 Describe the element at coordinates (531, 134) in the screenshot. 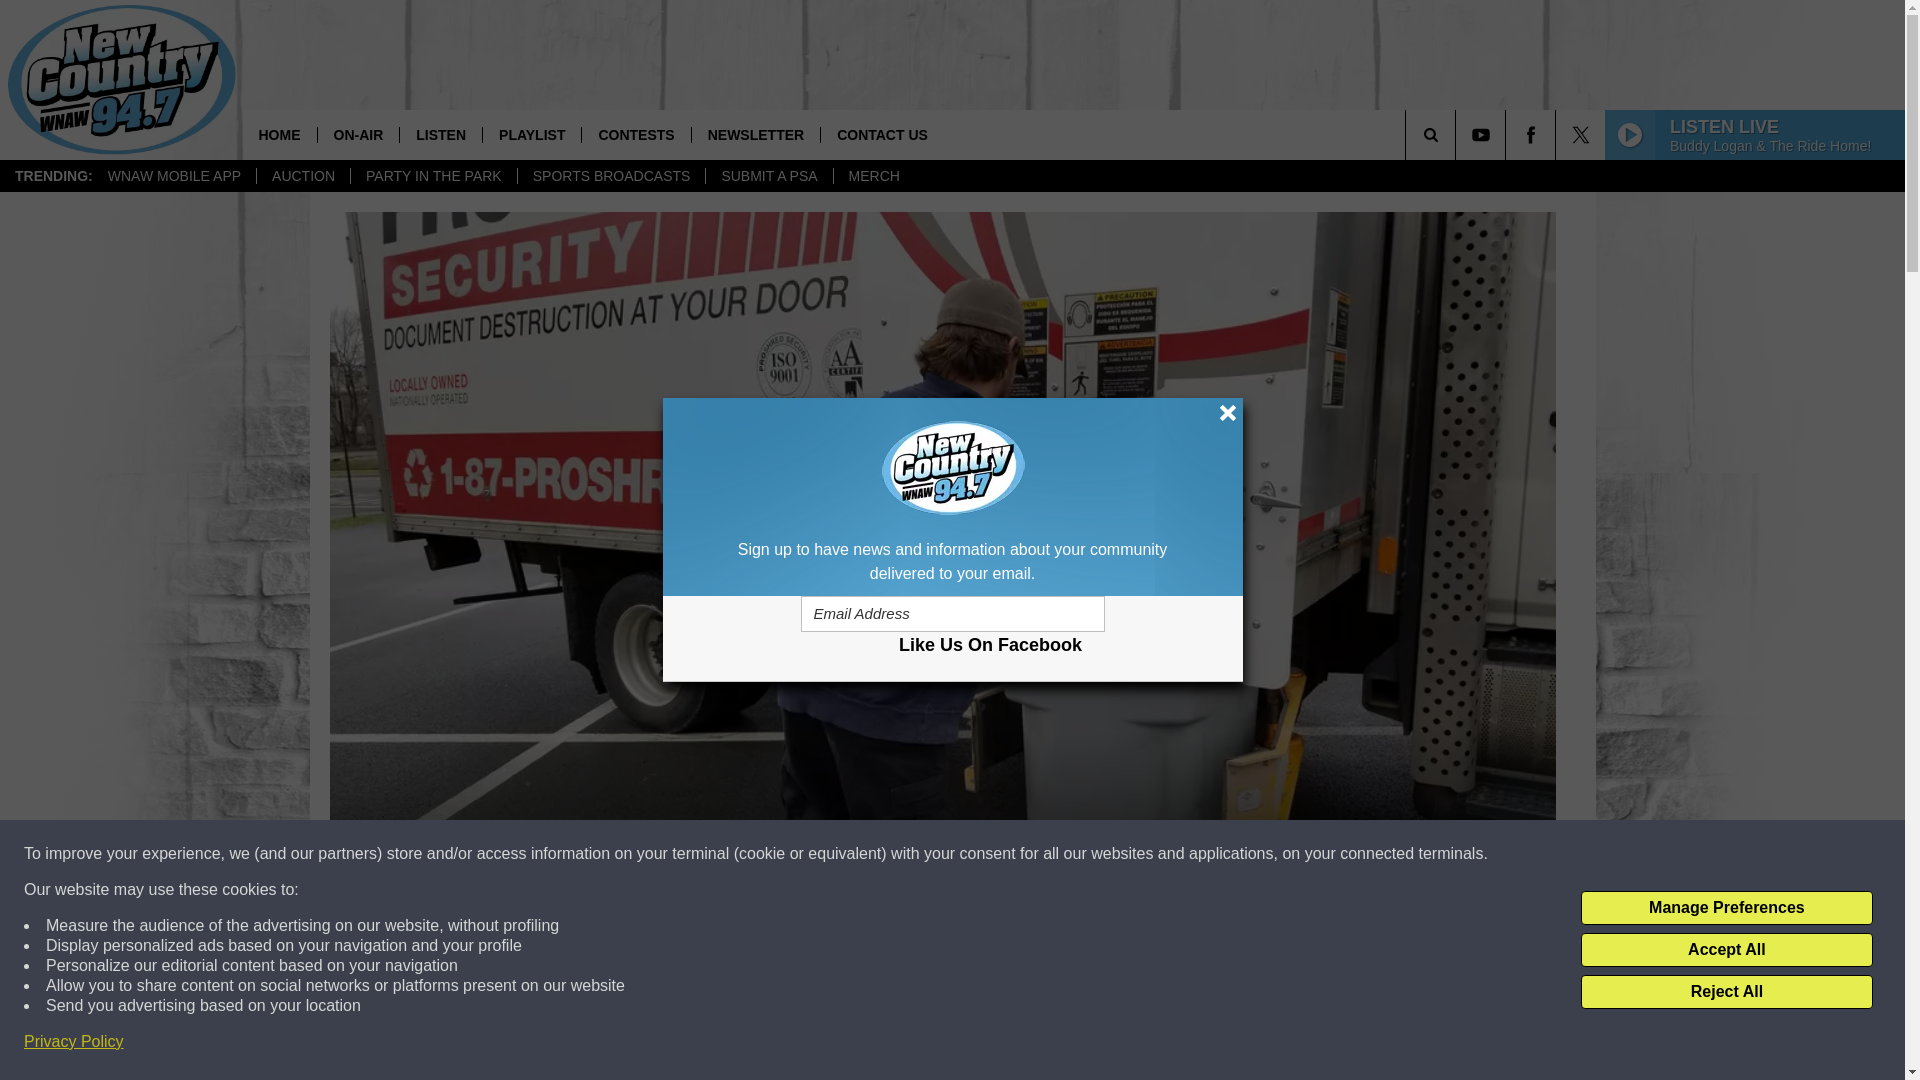

I see `PLAYLIST` at that location.